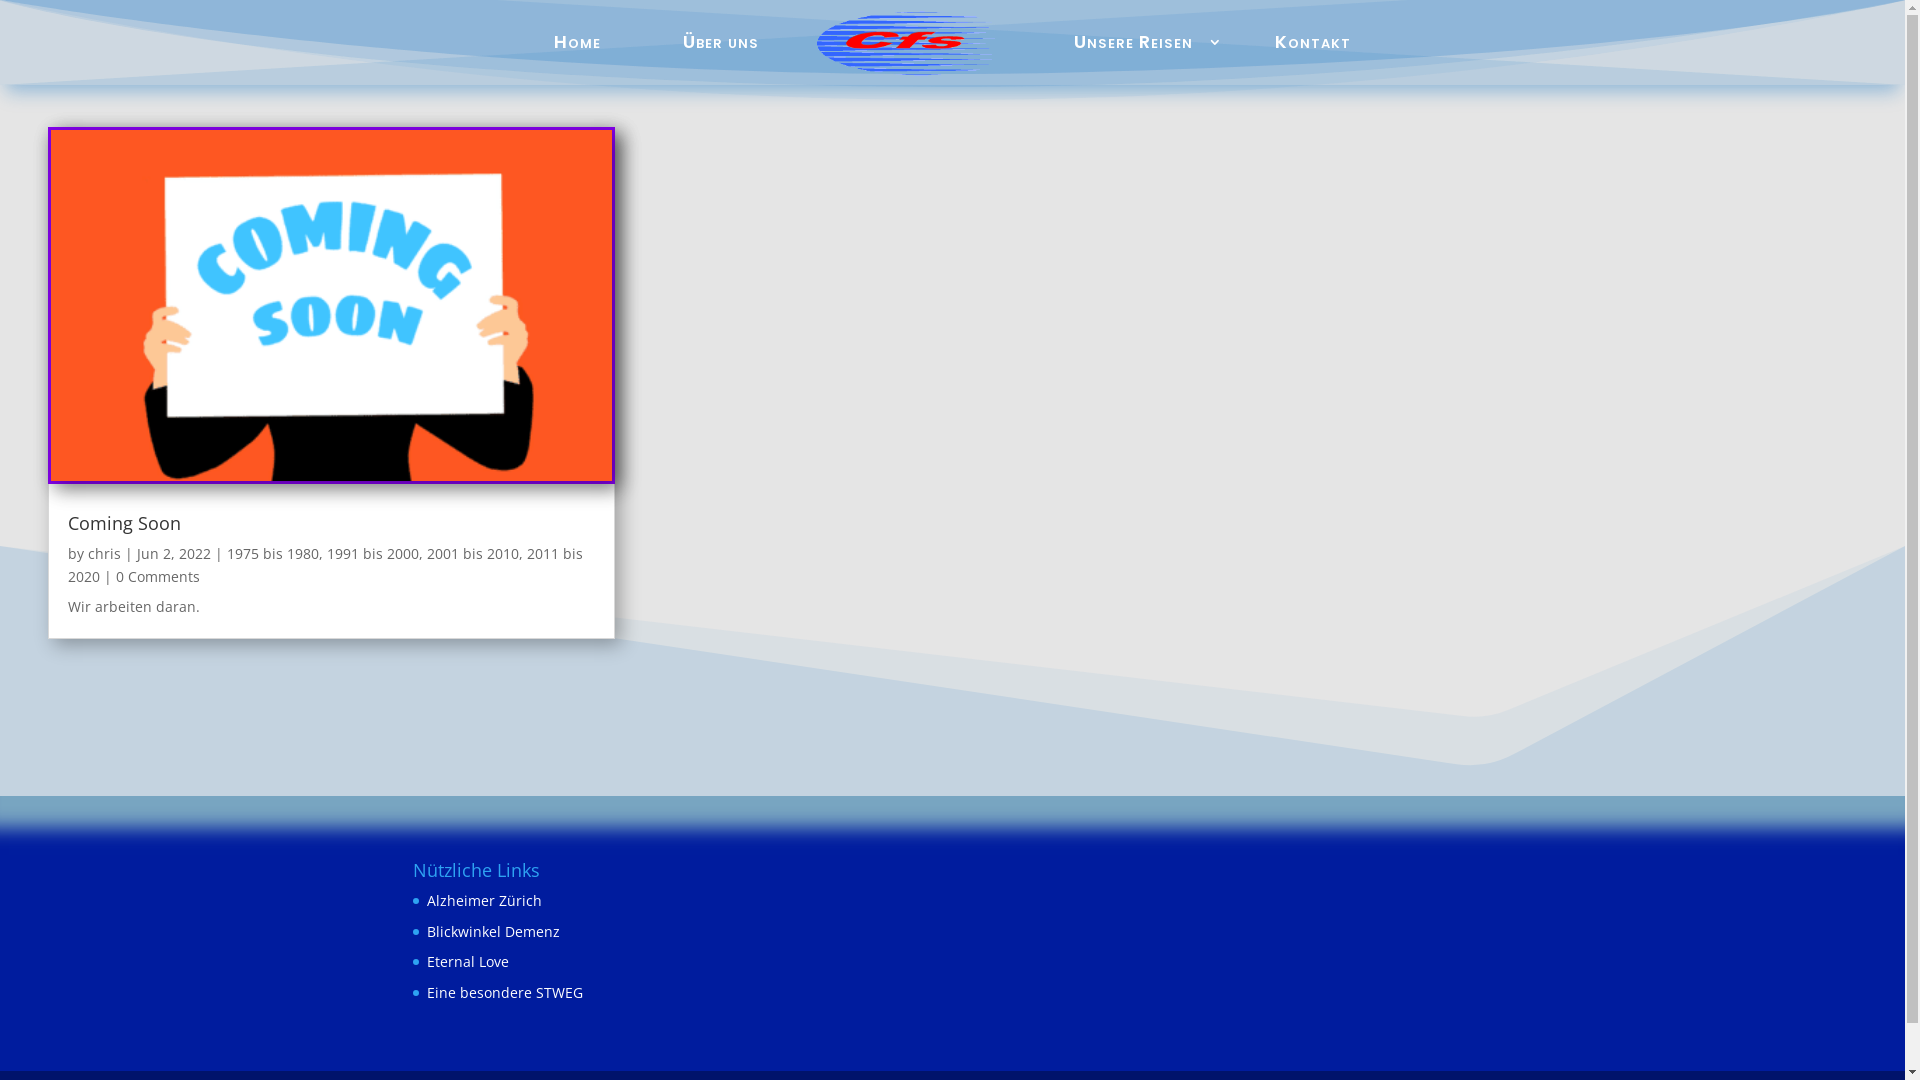 The width and height of the screenshot is (1920, 1080). I want to click on Coming Soon, so click(124, 523).